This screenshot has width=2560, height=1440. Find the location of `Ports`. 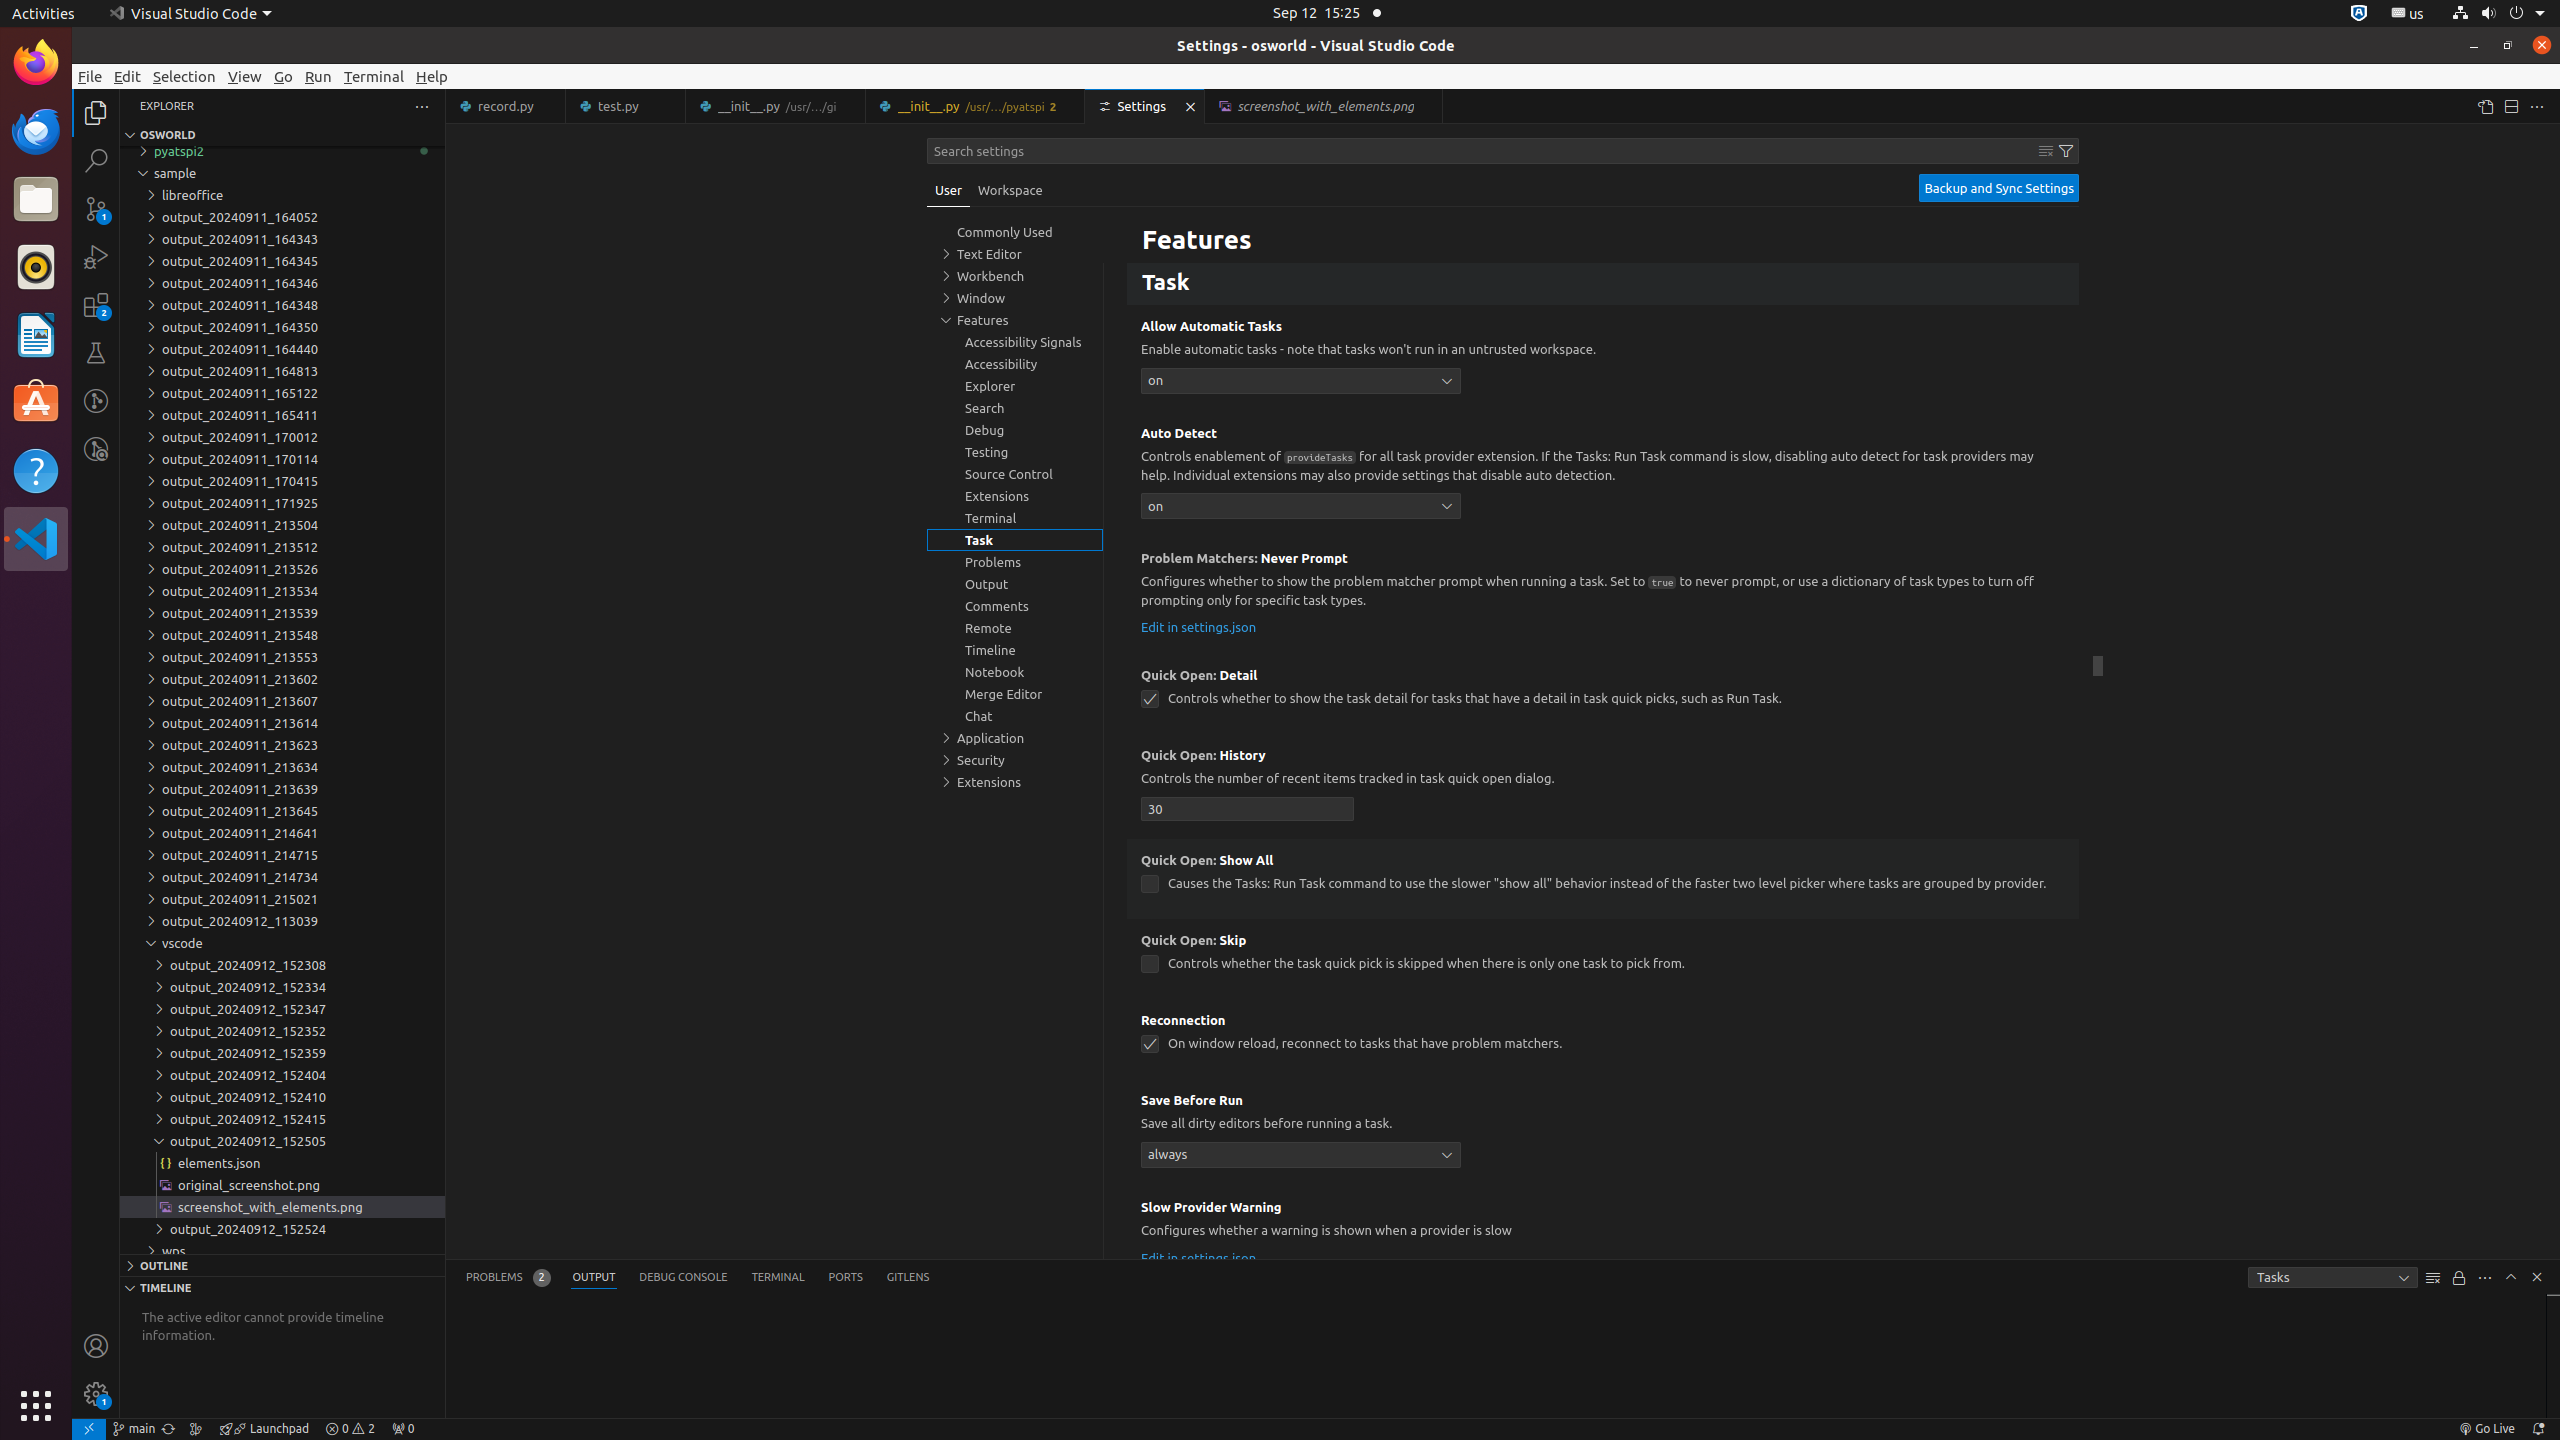

Ports is located at coordinates (846, 1278).